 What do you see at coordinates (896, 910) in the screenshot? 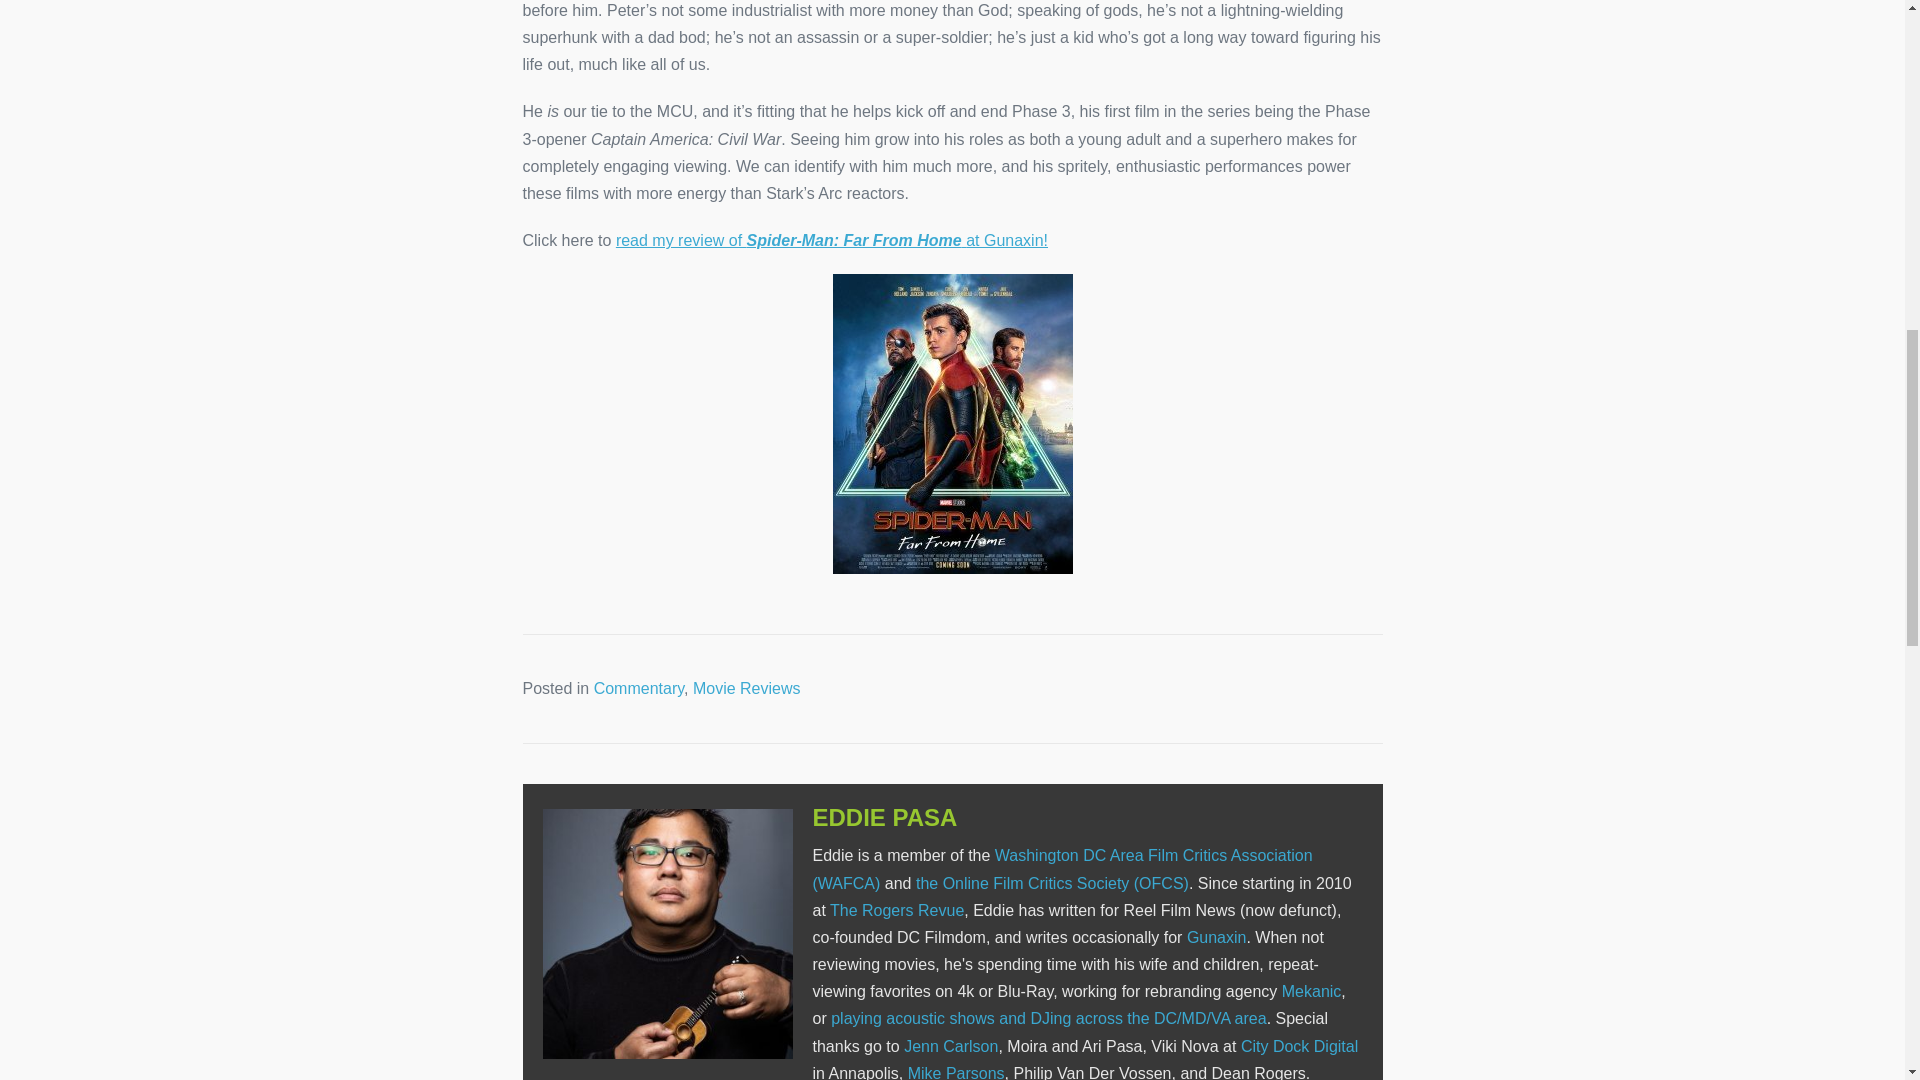
I see `The Rogers Revue` at bounding box center [896, 910].